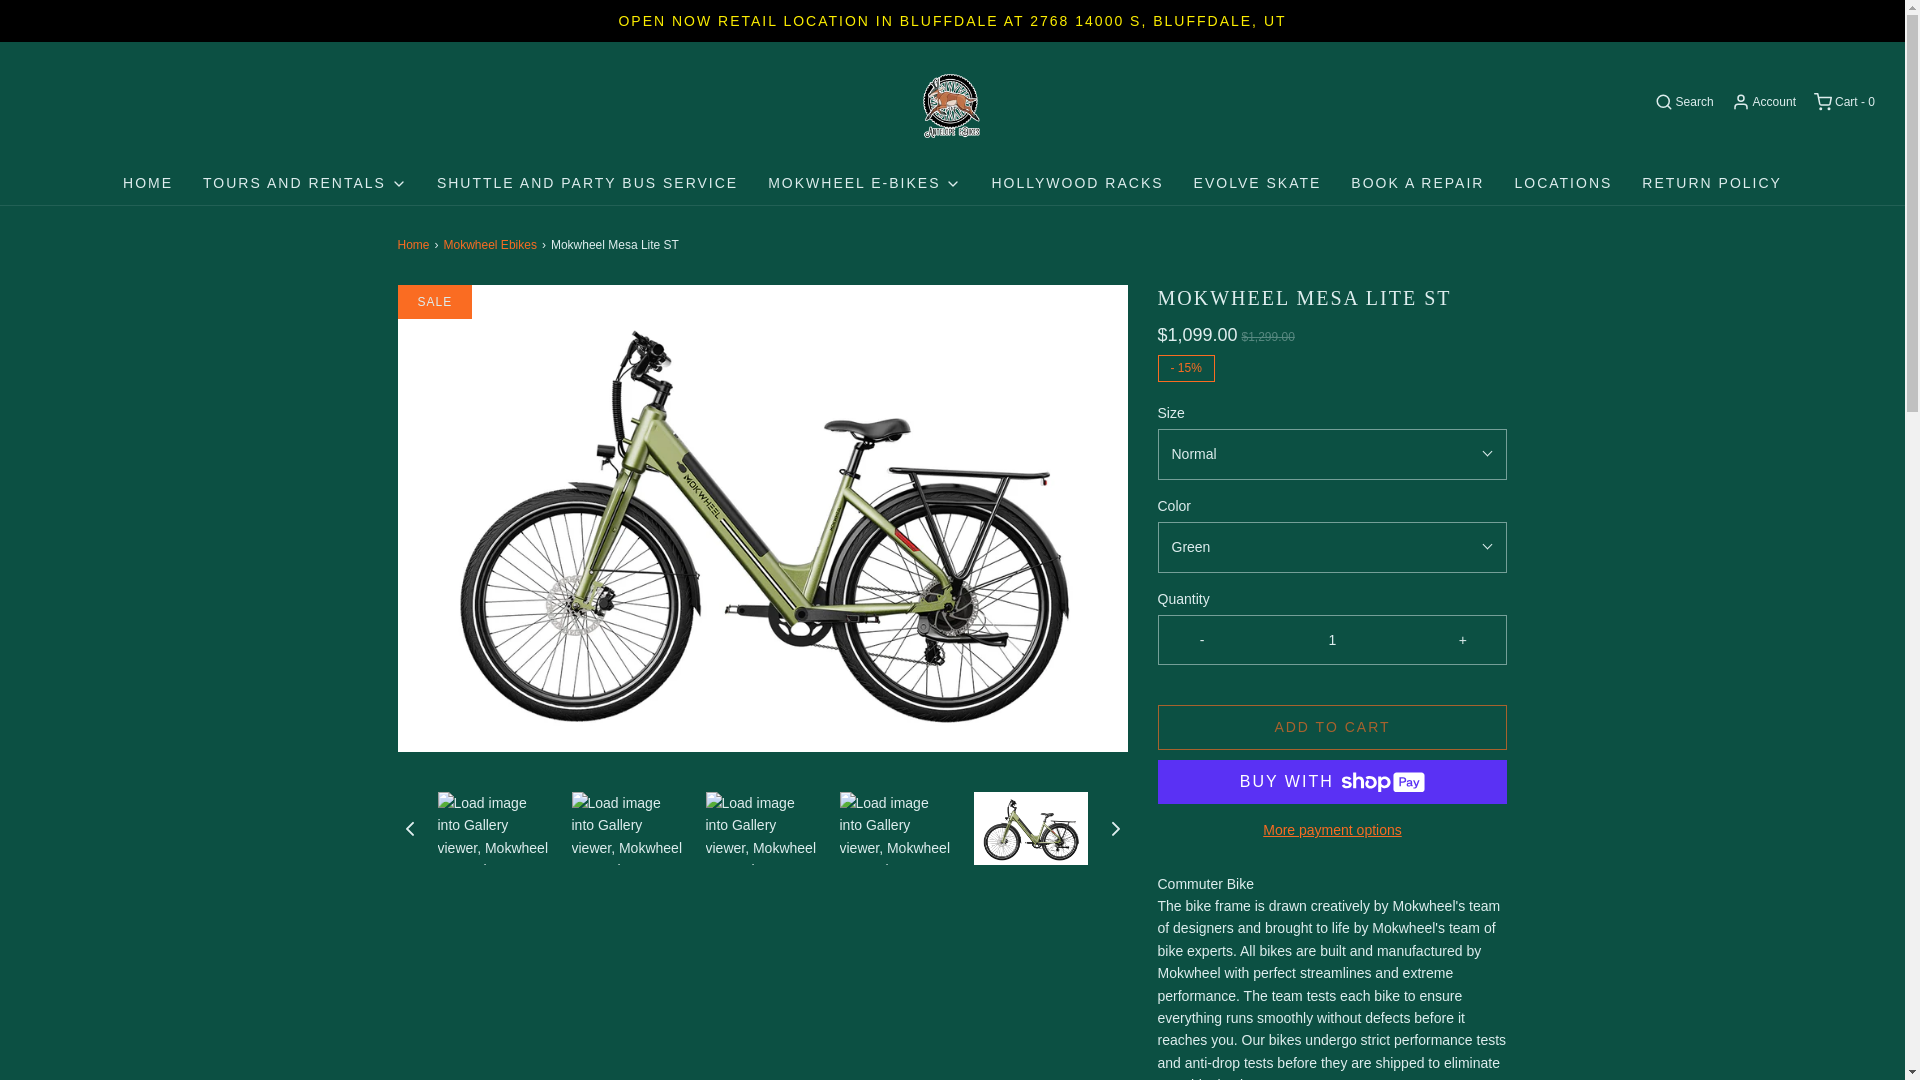 The image size is (1920, 1080). What do you see at coordinates (1842, 102) in the screenshot?
I see `Cart - 0` at bounding box center [1842, 102].